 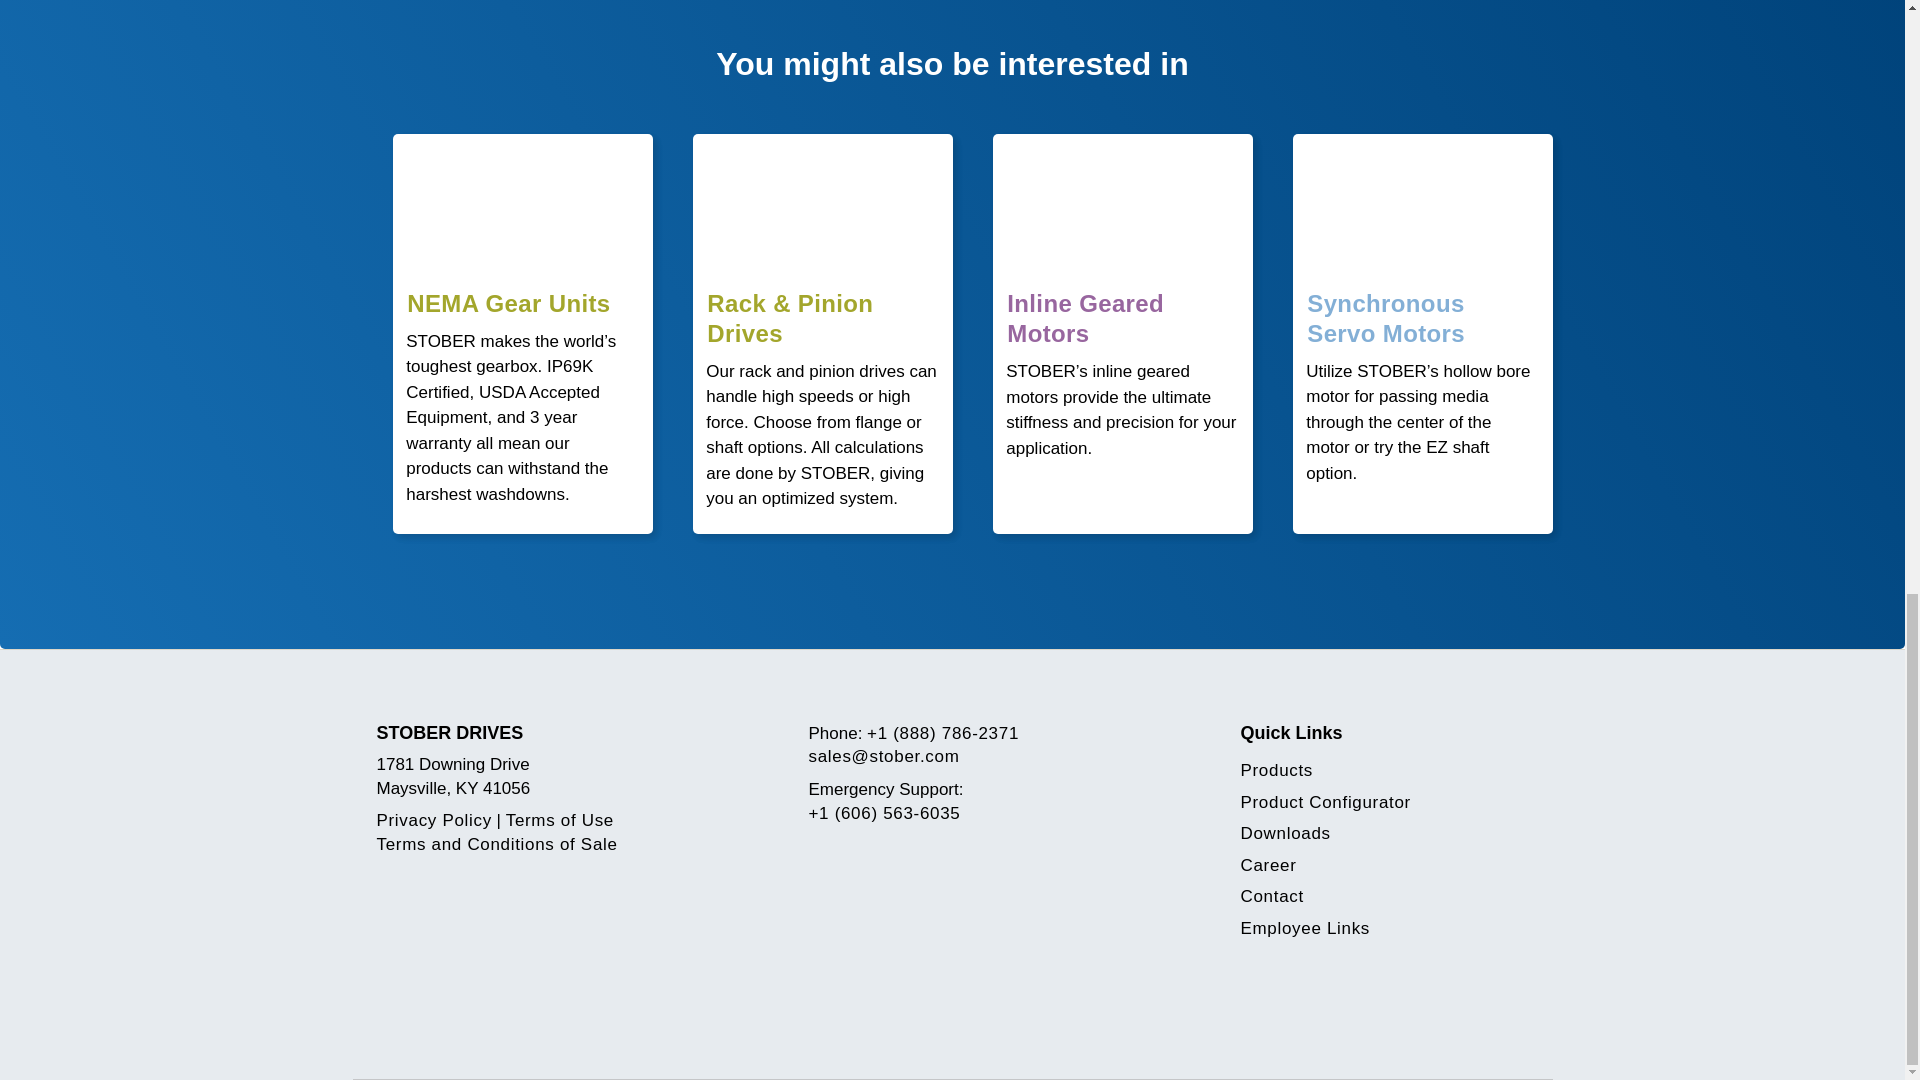 What do you see at coordinates (434, 820) in the screenshot?
I see `Imprint` at bounding box center [434, 820].